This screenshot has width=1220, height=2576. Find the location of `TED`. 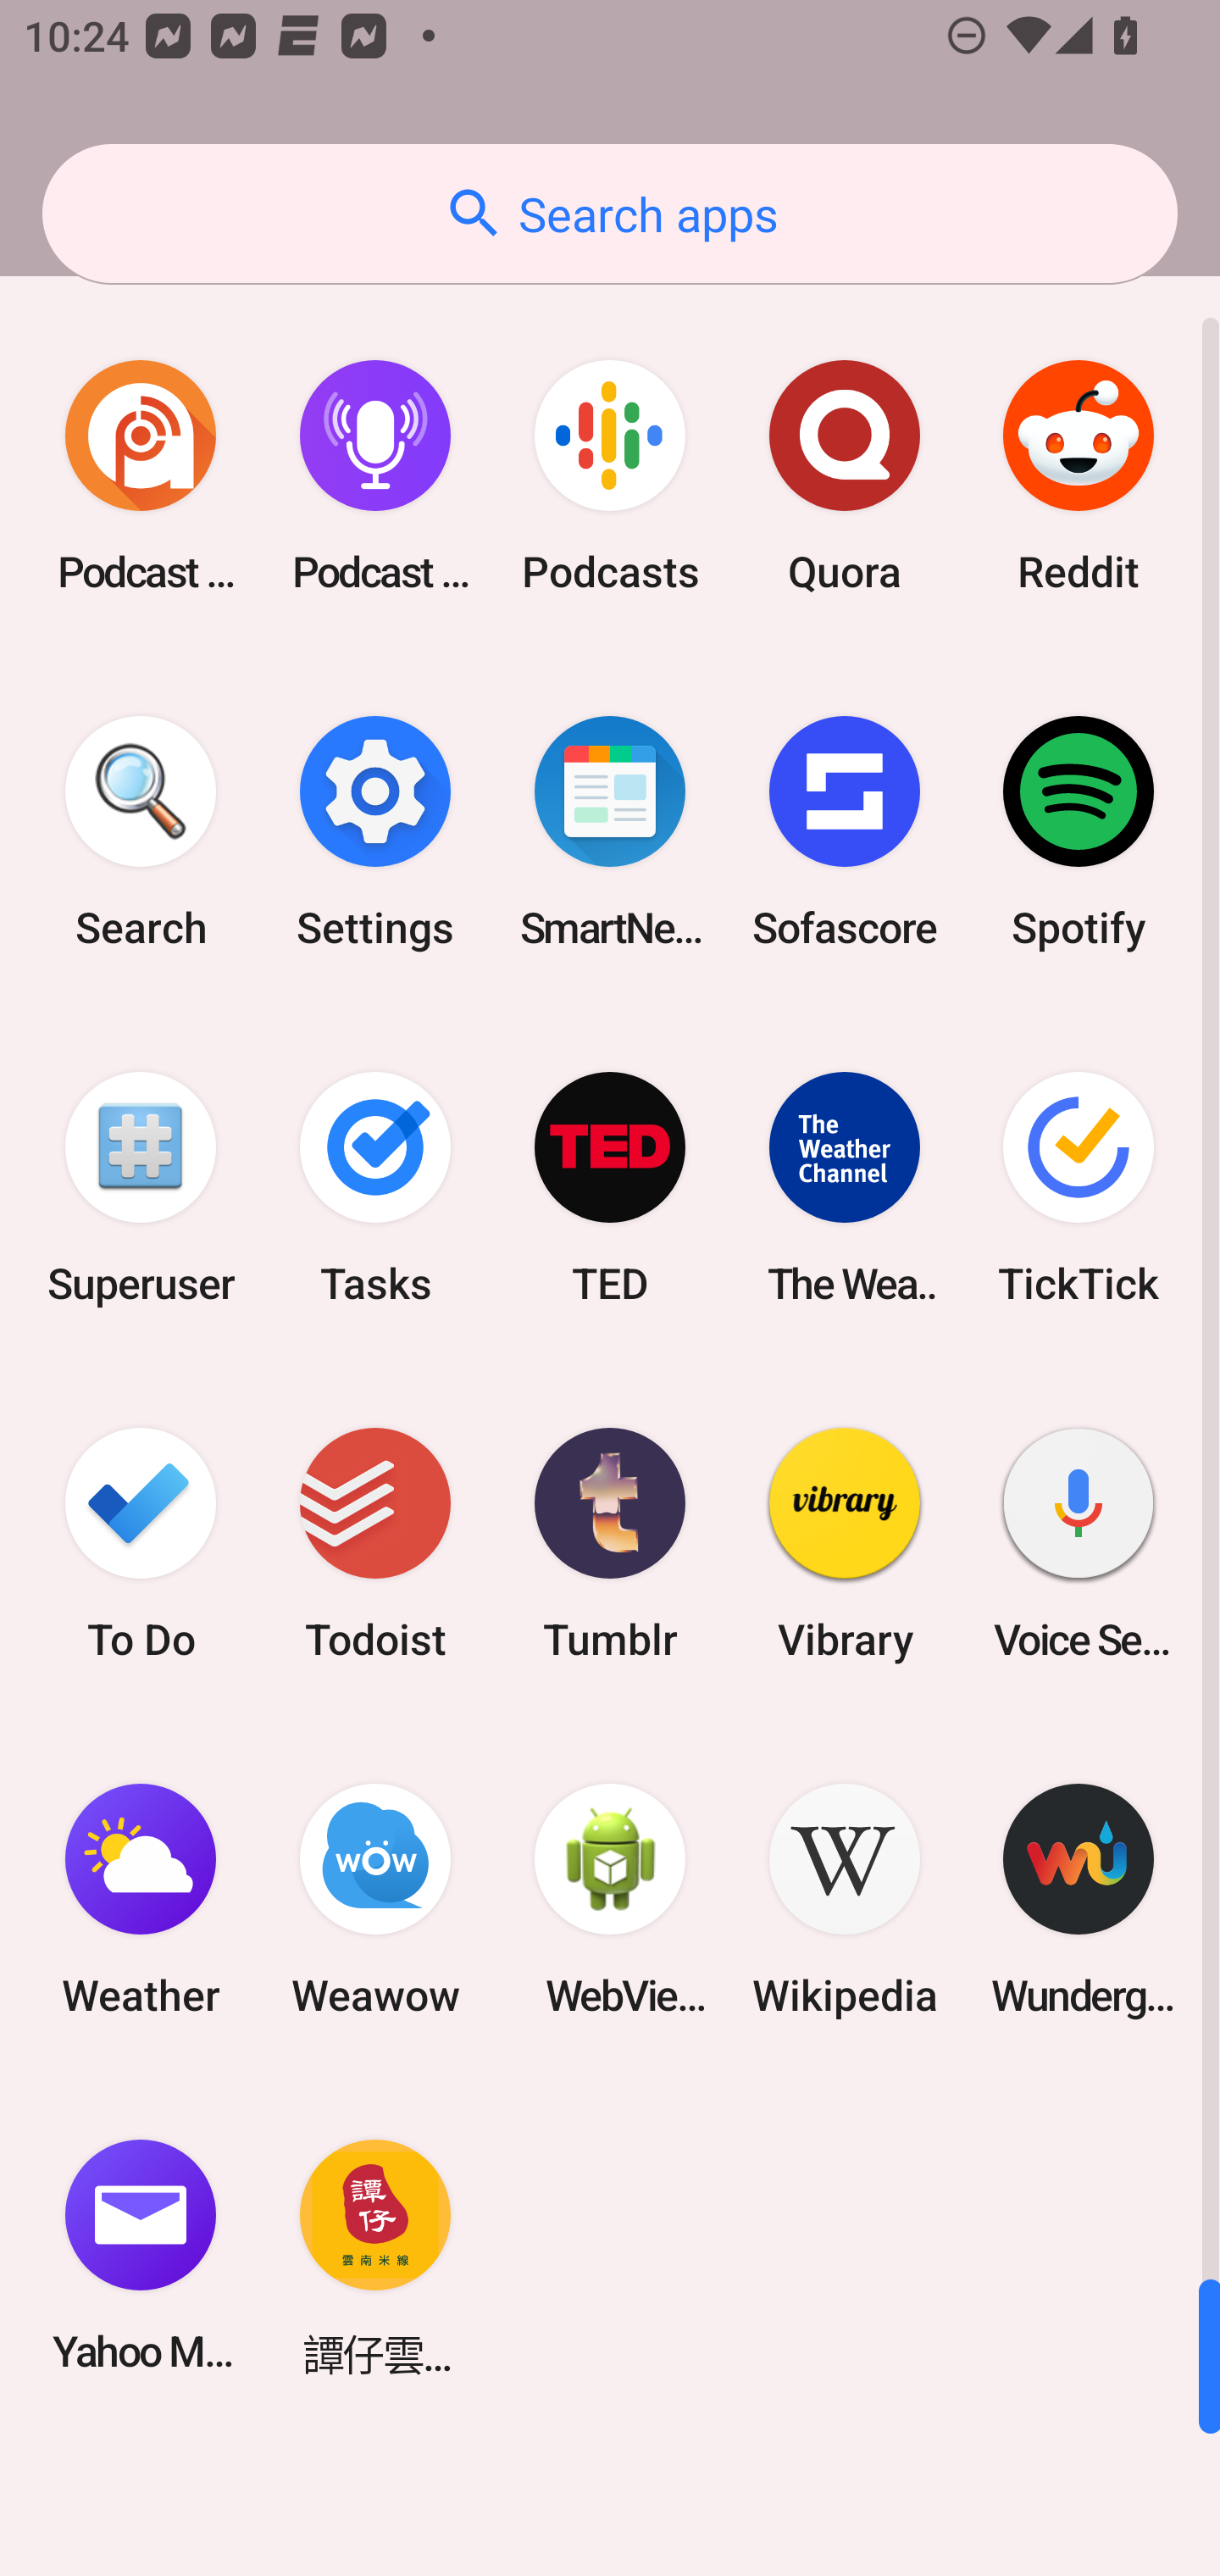

TED is located at coordinates (610, 1187).